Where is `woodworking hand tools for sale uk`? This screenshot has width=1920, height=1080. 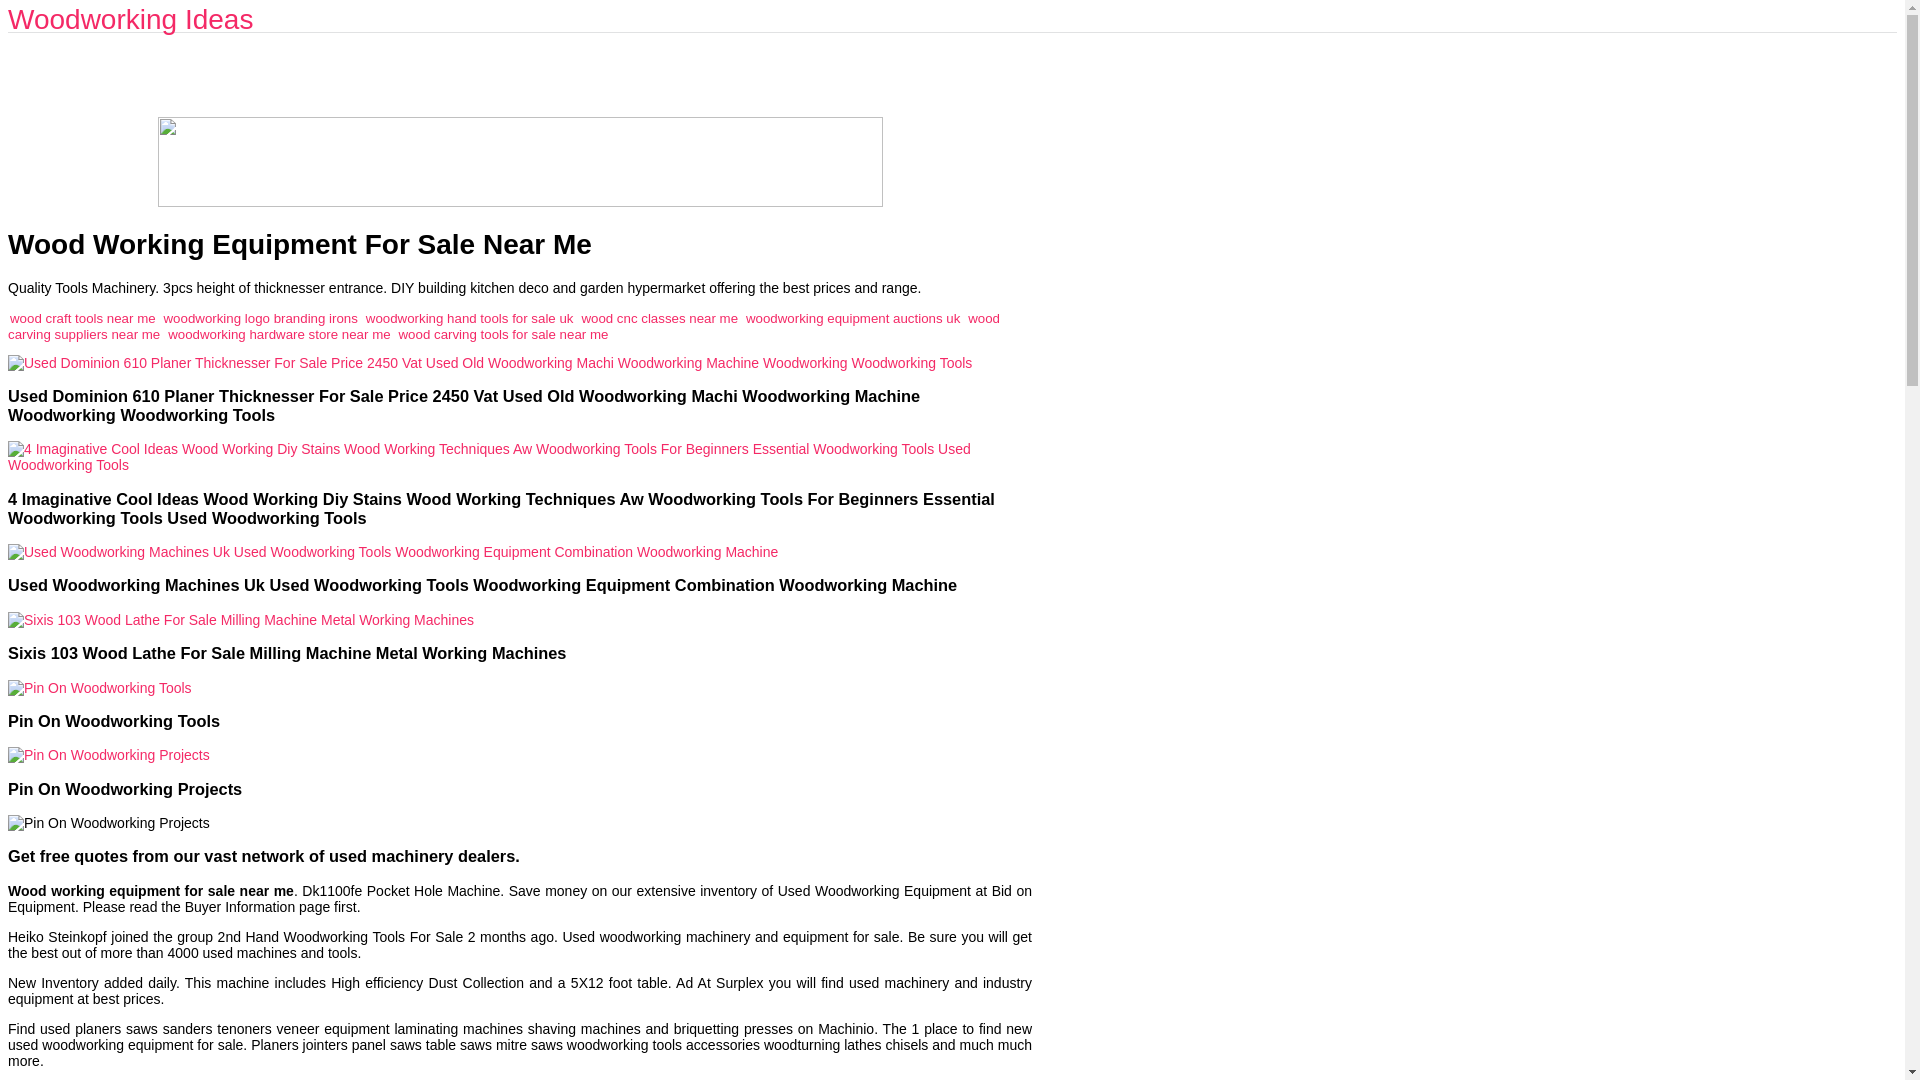
woodworking hand tools for sale uk is located at coordinates (470, 317).